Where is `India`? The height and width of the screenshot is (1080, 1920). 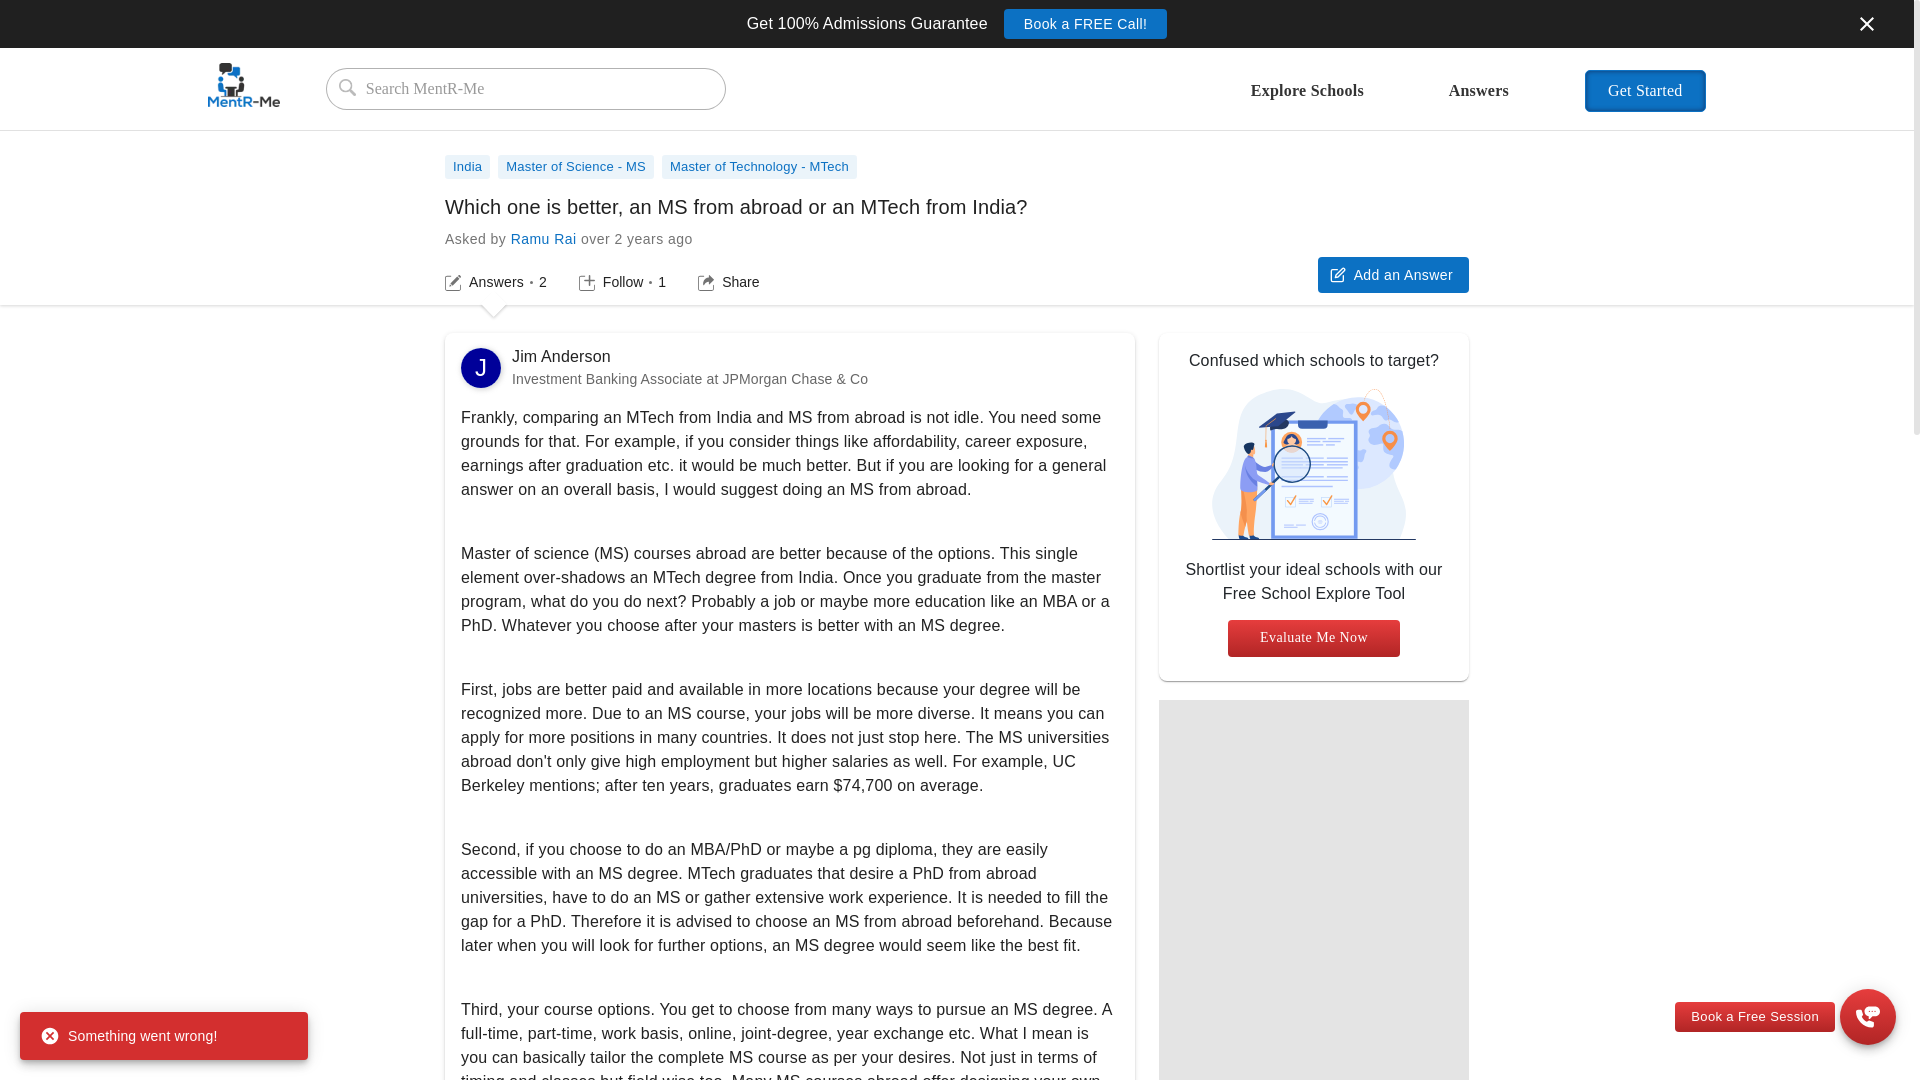 India is located at coordinates (764, 161).